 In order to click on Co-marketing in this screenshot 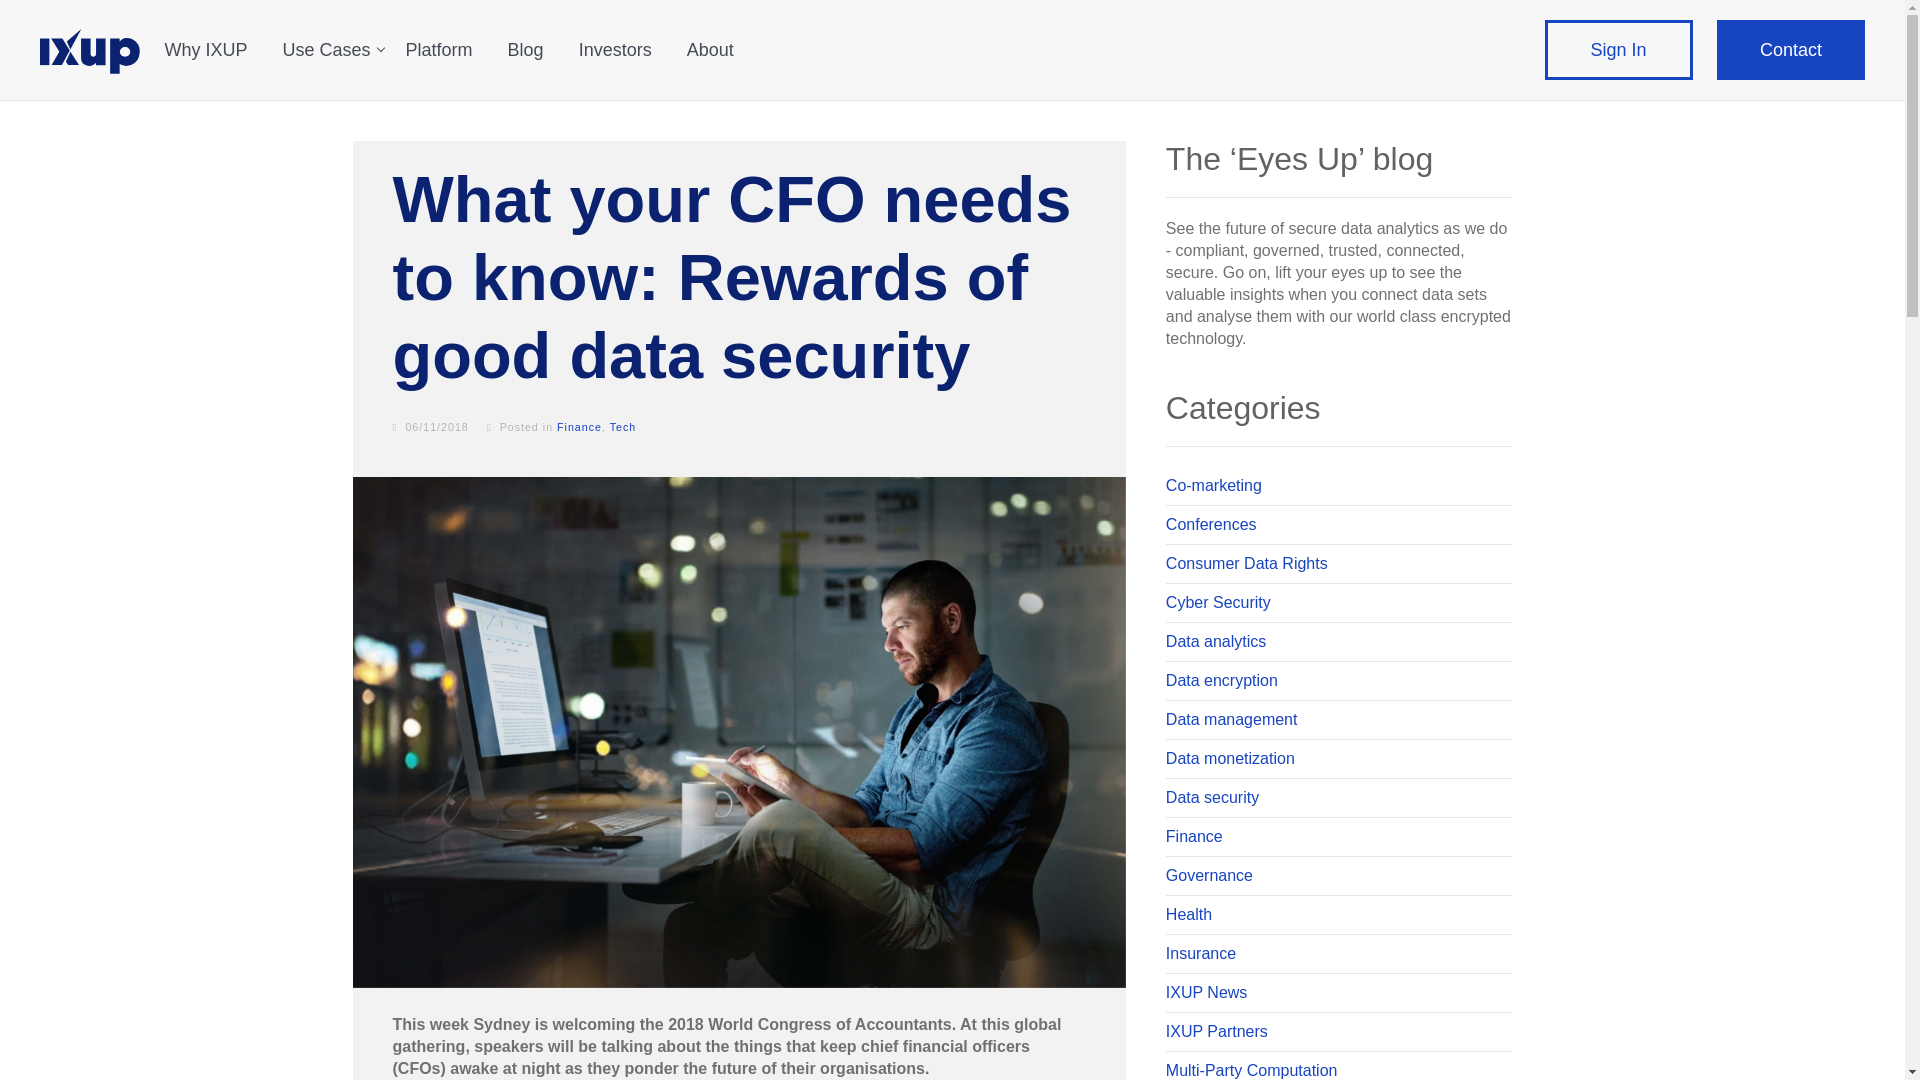, I will do `click(1338, 486)`.